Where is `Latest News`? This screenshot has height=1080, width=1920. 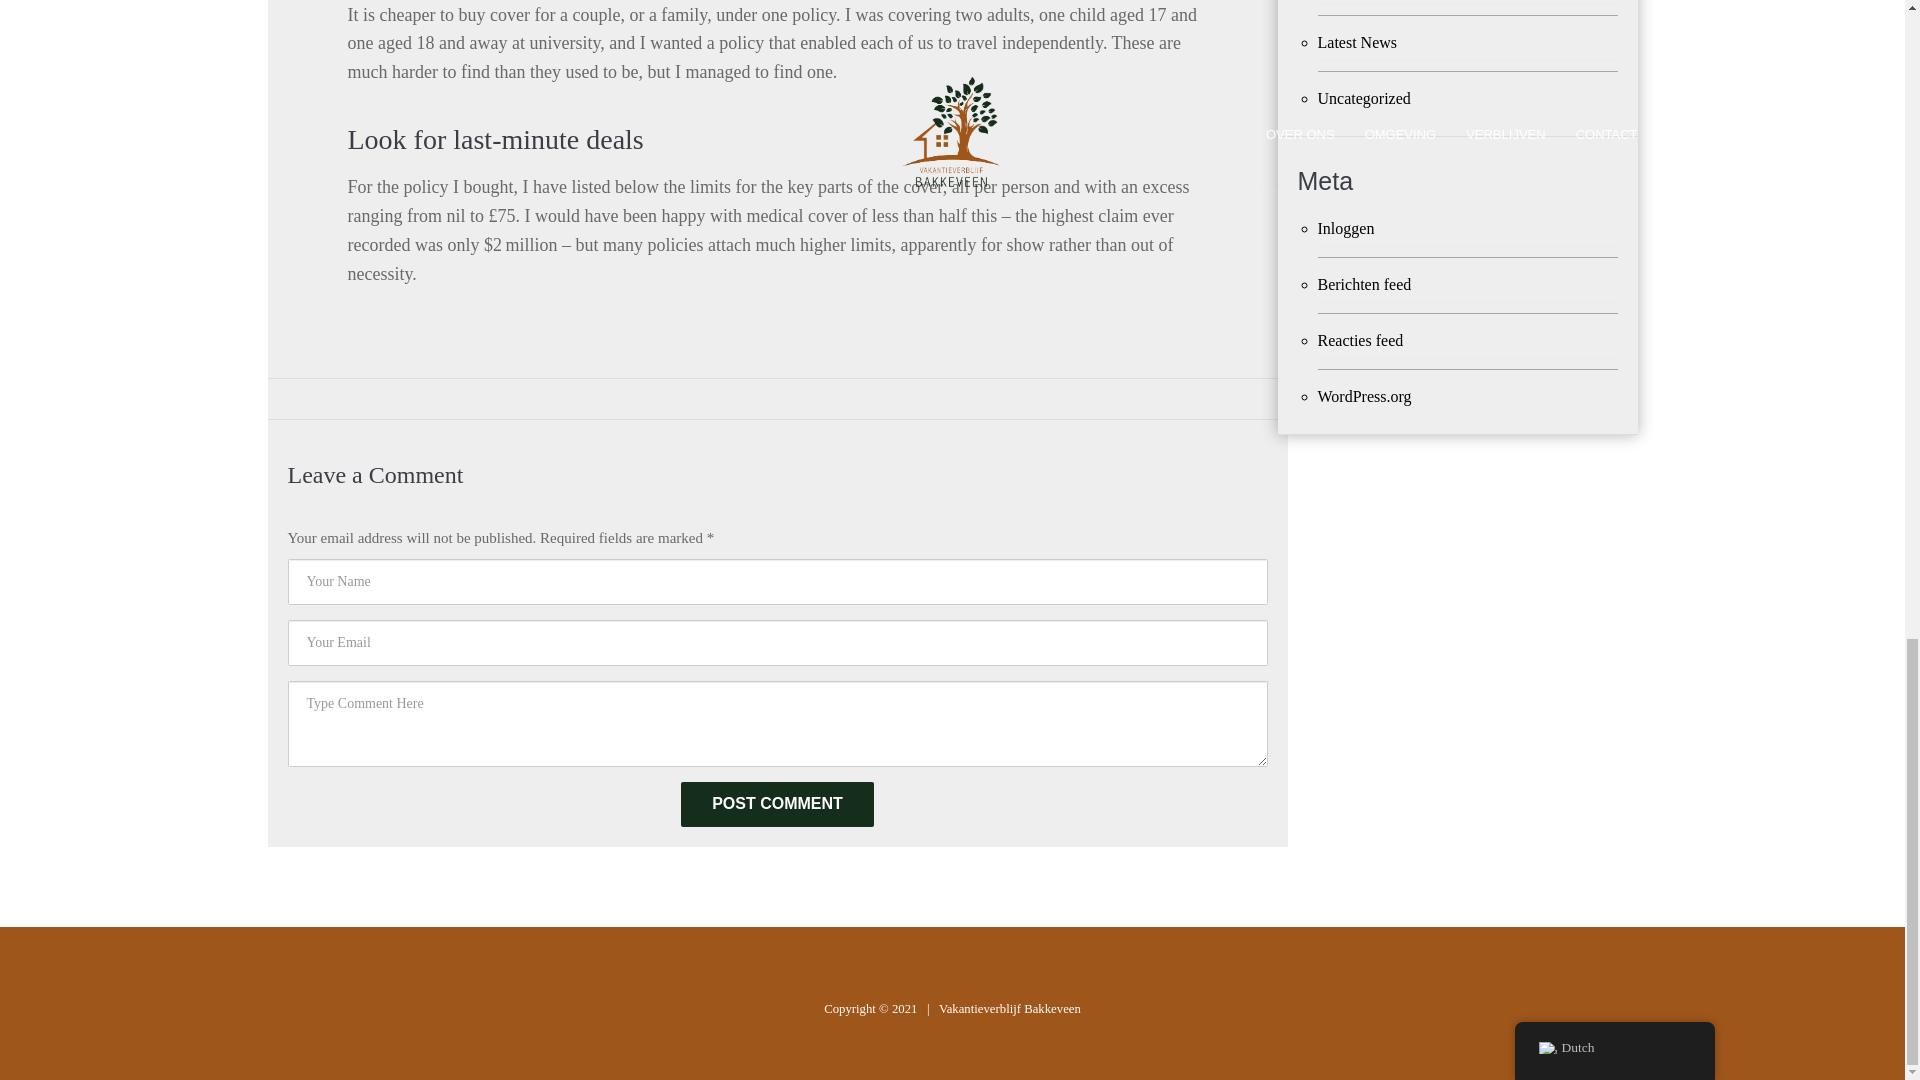 Latest News is located at coordinates (1468, 42).